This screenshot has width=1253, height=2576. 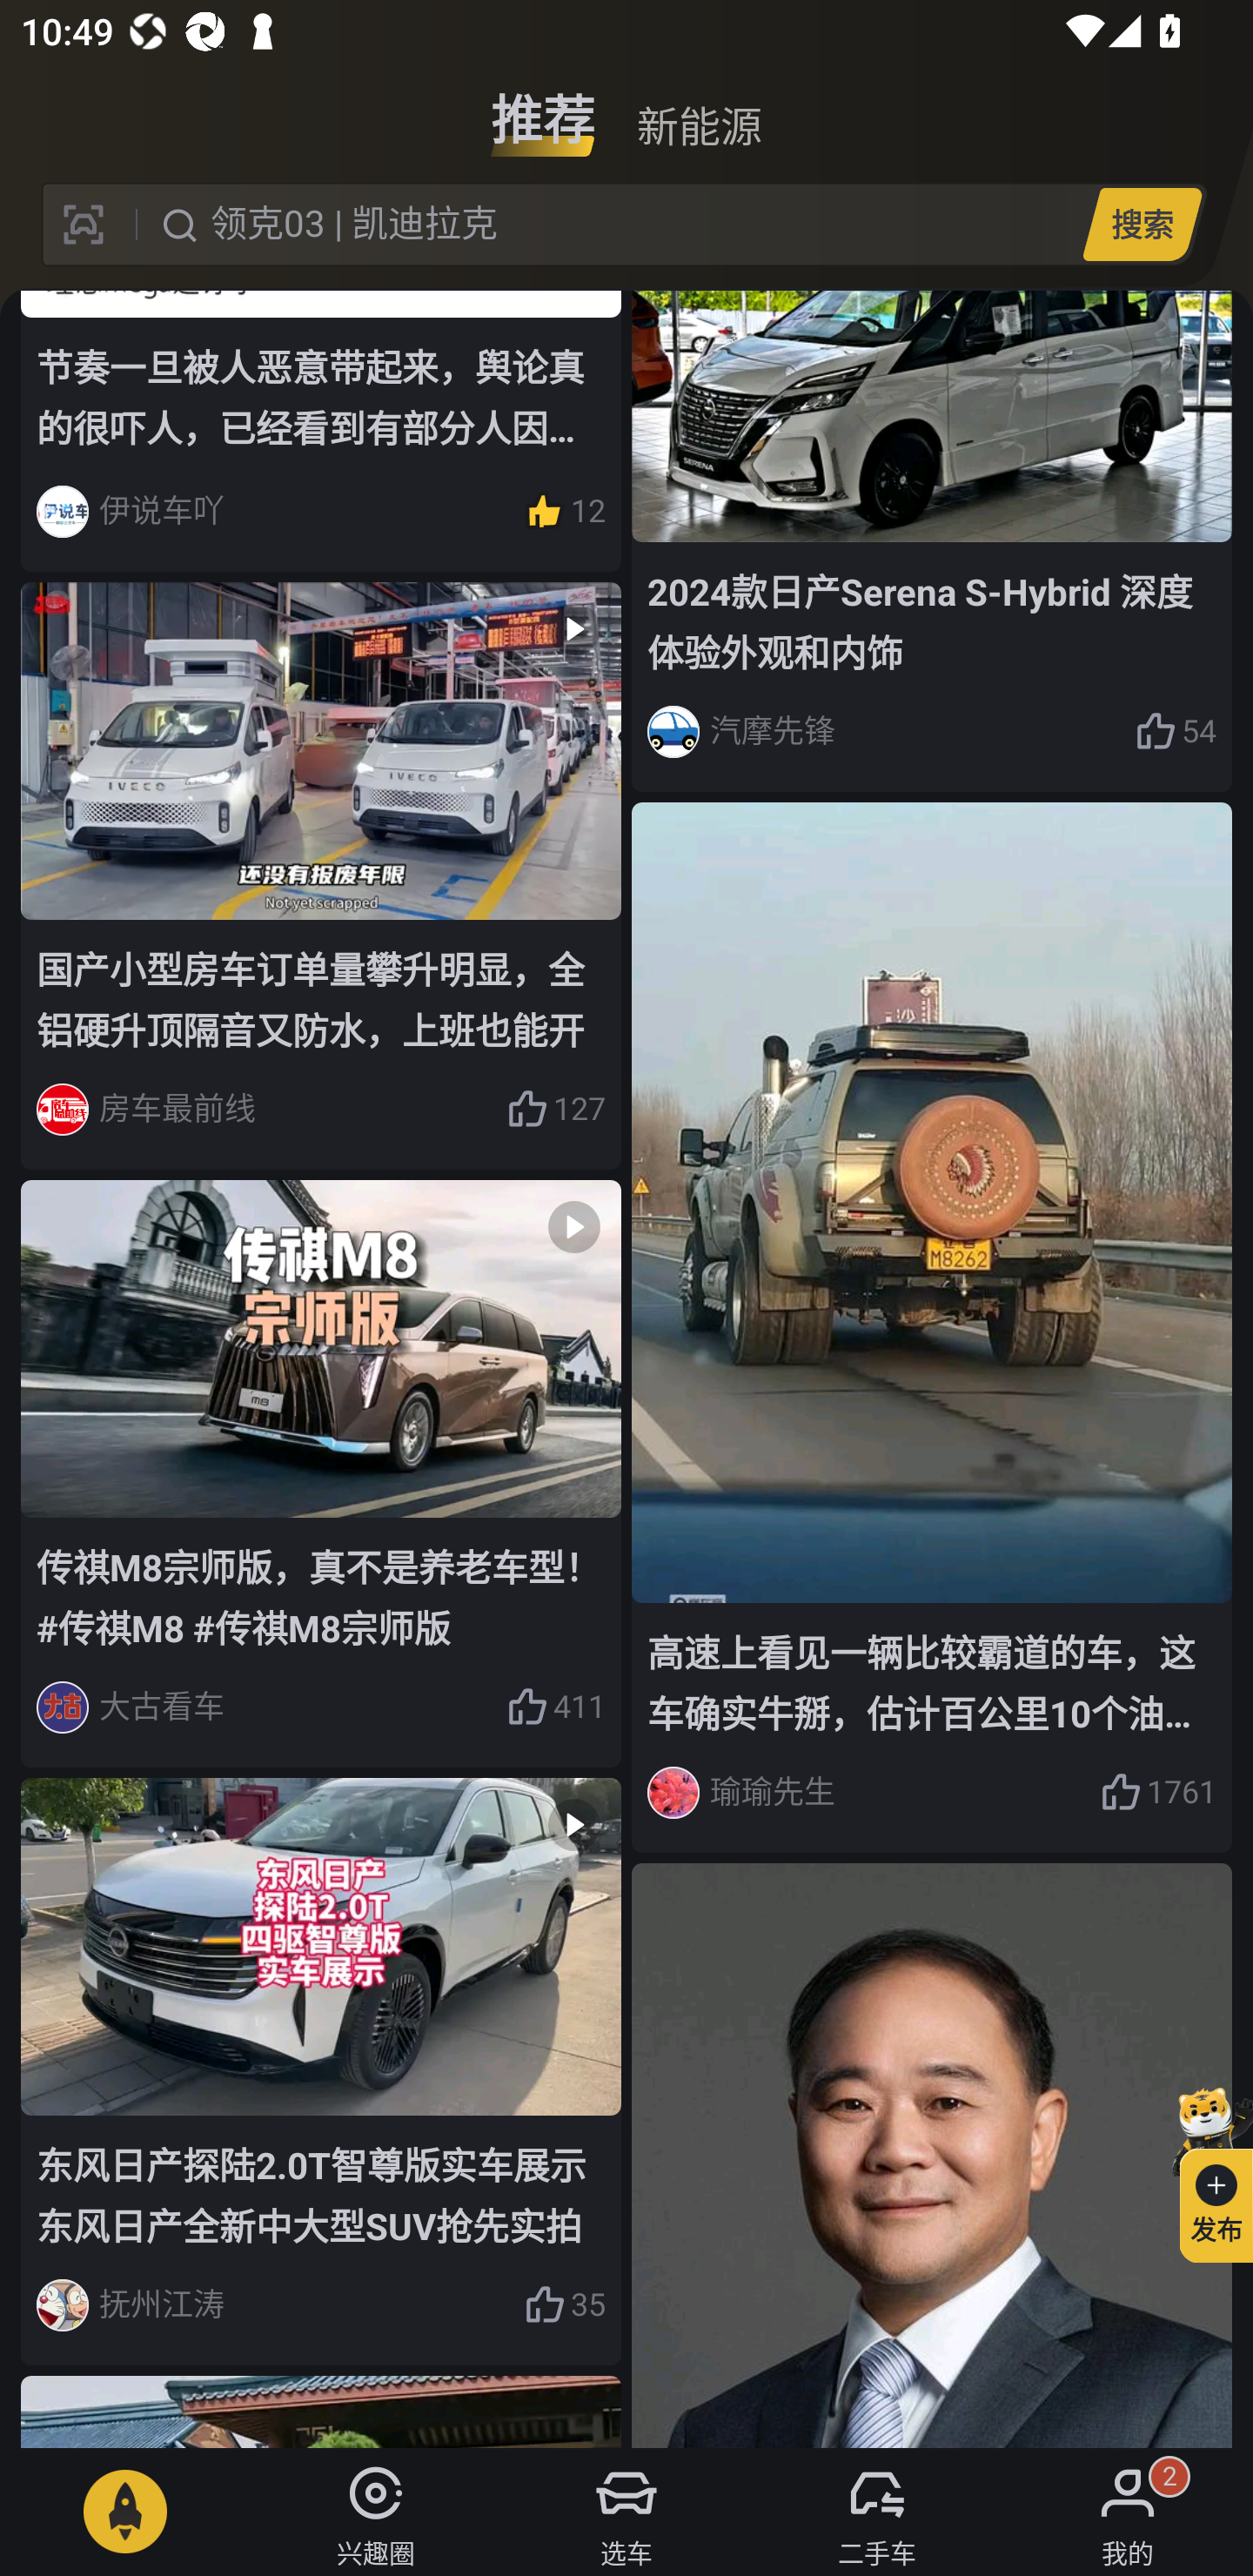 I want to click on 1761, so click(x=1158, y=1793).